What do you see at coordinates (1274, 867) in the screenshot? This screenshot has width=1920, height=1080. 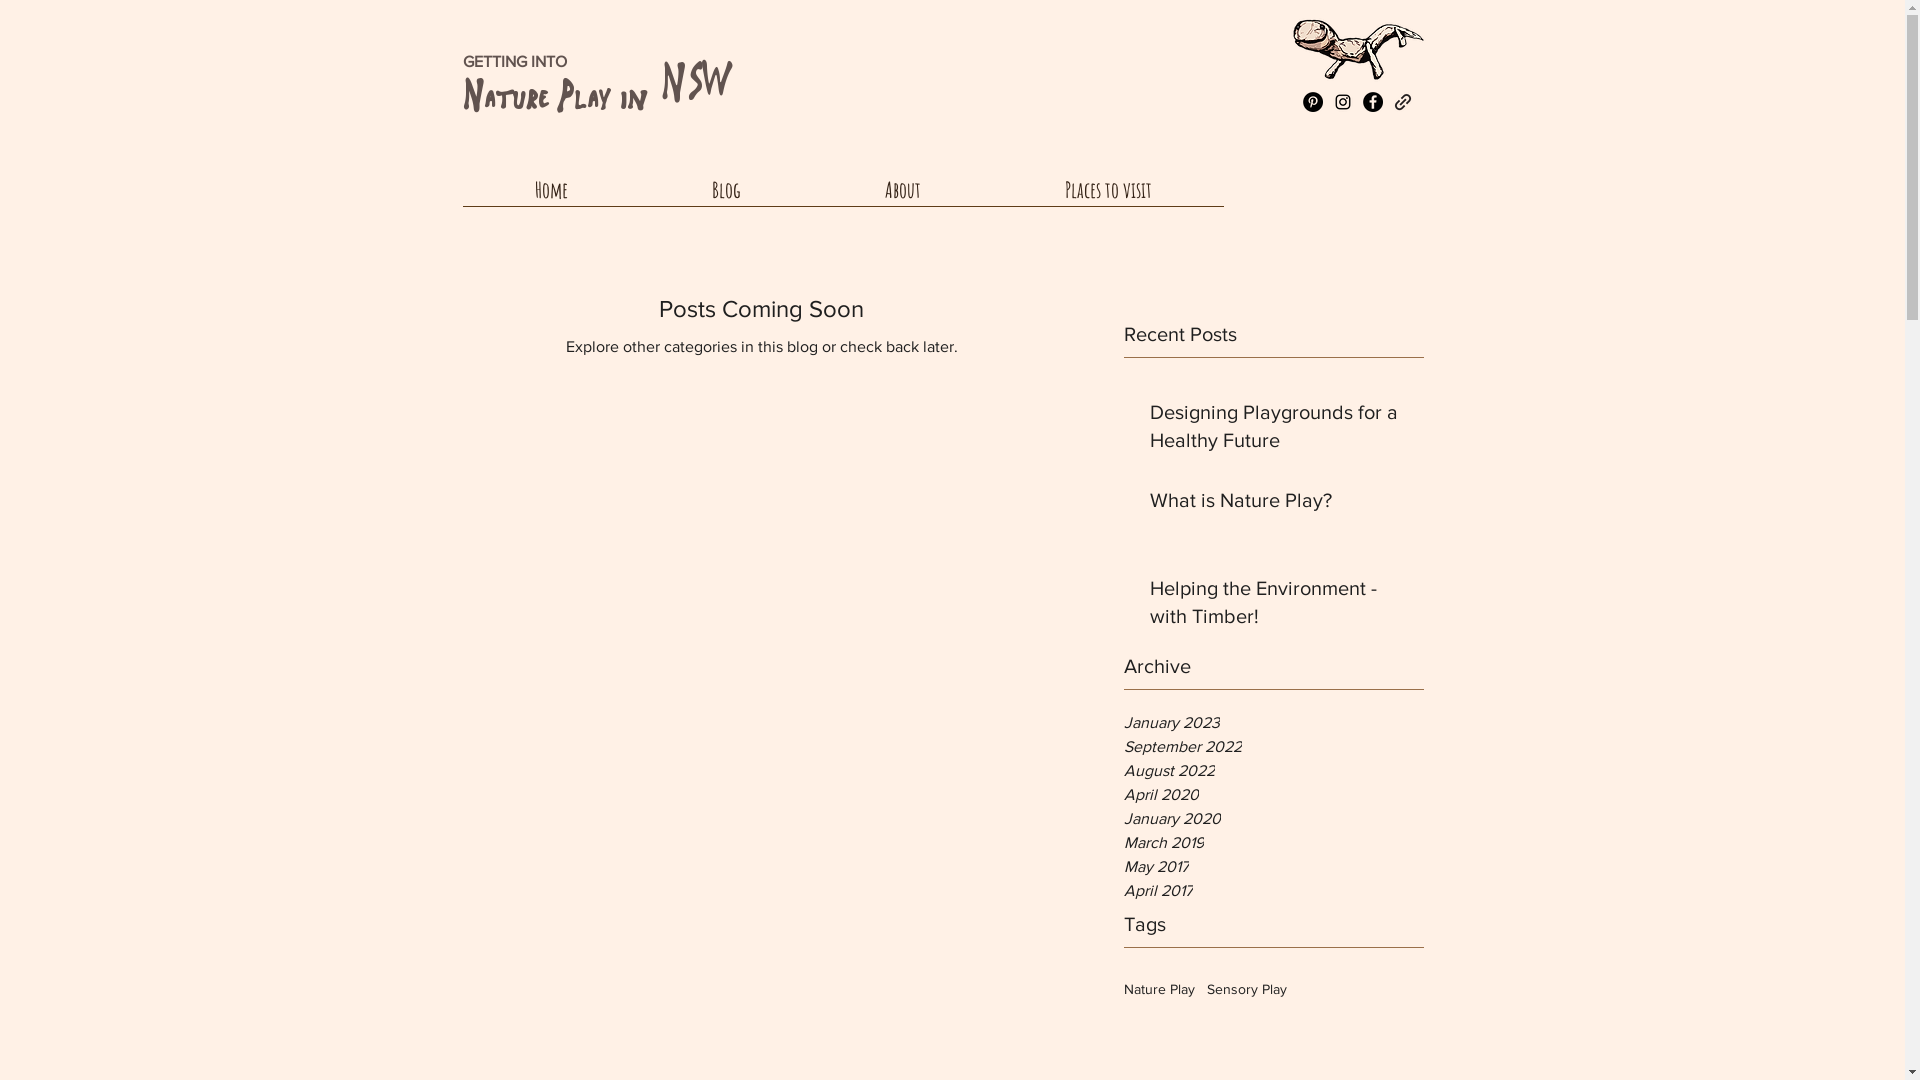 I see `May 2017` at bounding box center [1274, 867].